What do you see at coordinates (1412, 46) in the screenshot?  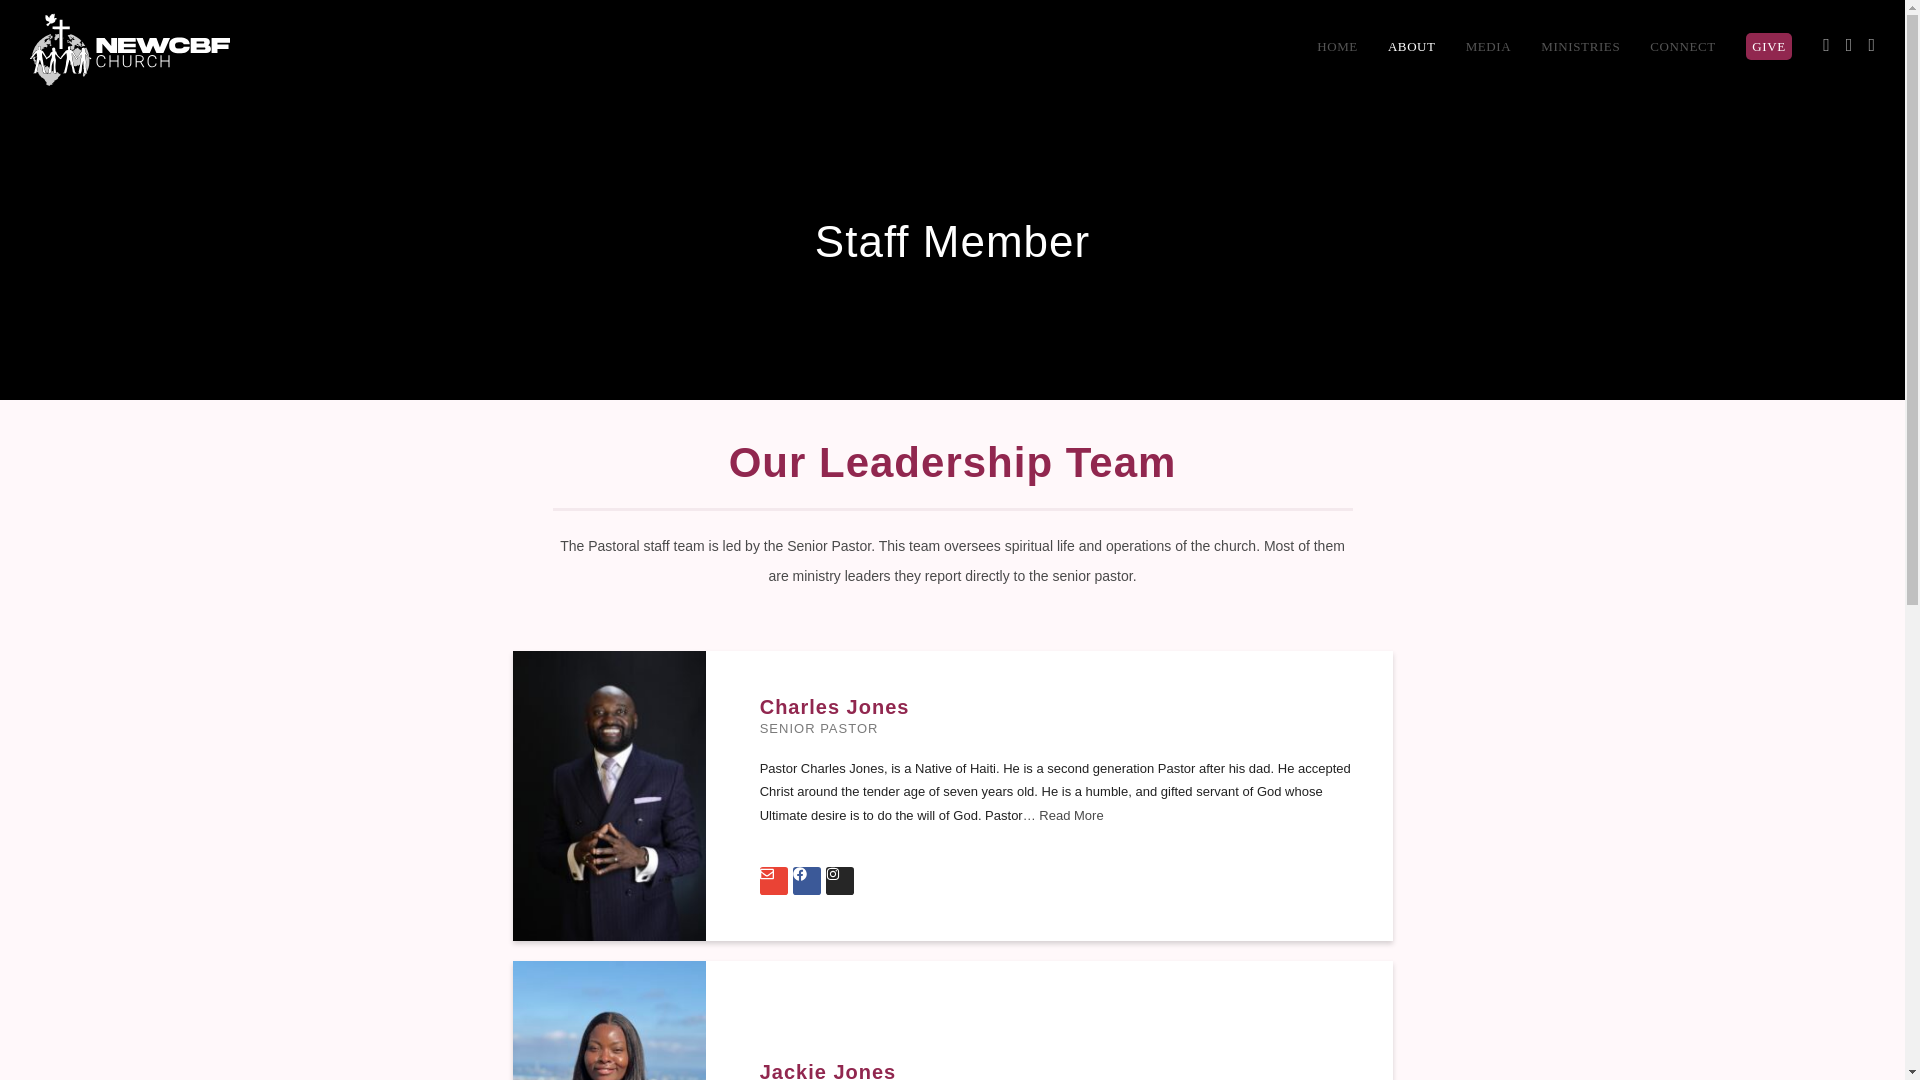 I see `ABOUT` at bounding box center [1412, 46].